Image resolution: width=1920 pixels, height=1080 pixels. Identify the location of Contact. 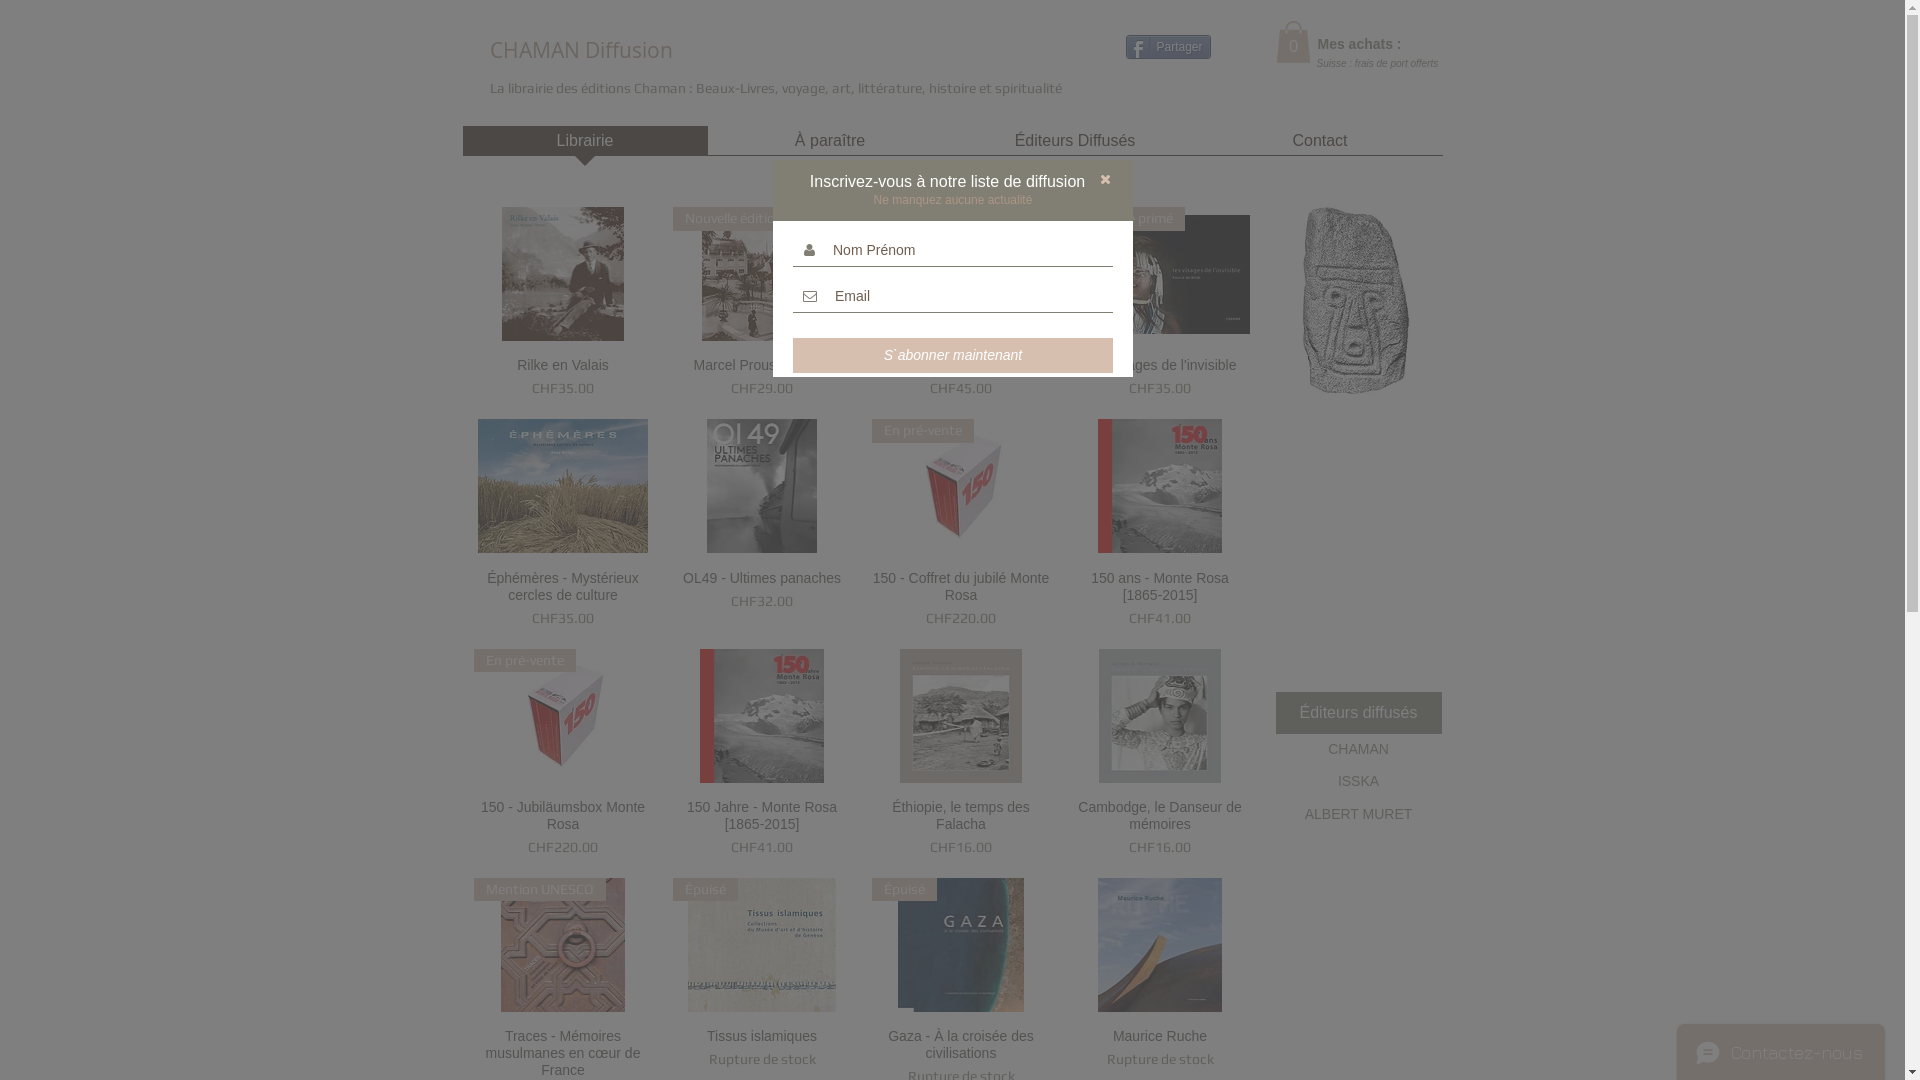
(1320, 147).